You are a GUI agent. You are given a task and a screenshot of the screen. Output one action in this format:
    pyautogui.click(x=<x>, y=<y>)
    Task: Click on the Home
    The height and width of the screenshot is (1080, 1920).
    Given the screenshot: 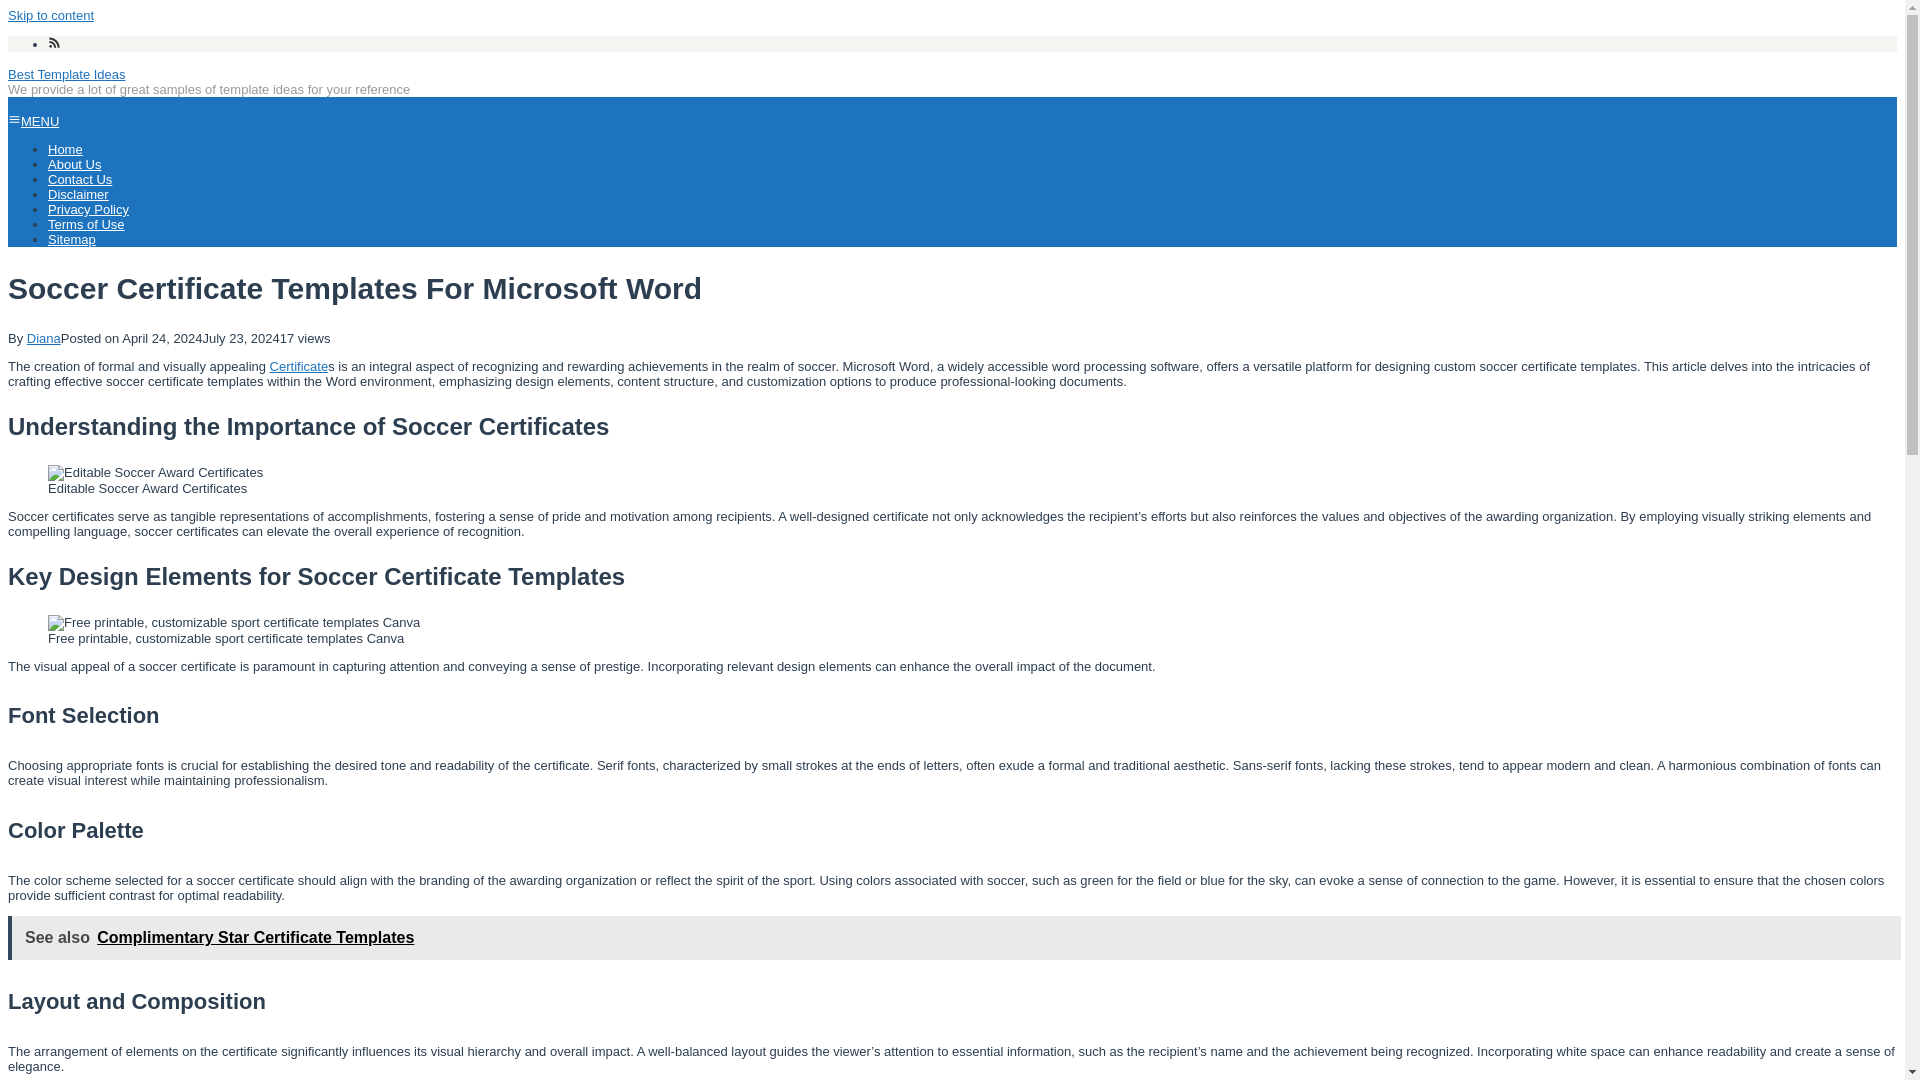 What is the action you would take?
    pyautogui.click(x=65, y=148)
    